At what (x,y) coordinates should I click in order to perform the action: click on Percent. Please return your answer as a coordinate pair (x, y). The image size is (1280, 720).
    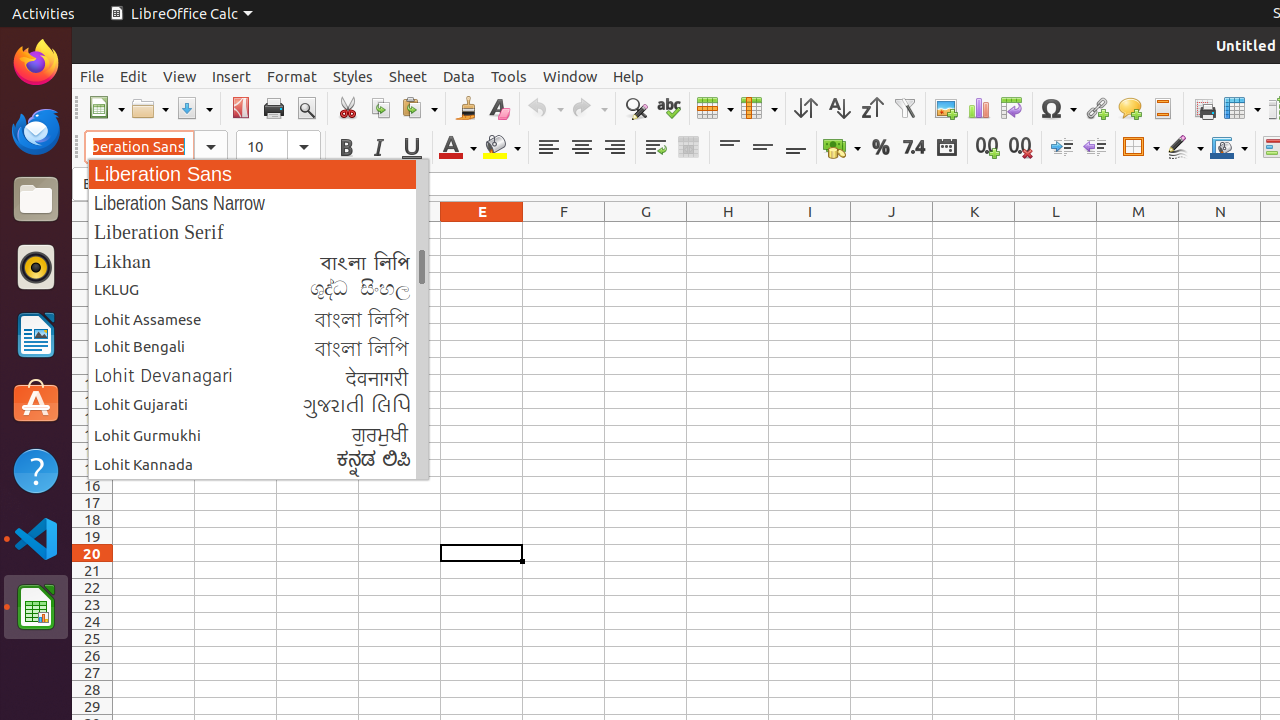
    Looking at the image, I should click on (880, 148).